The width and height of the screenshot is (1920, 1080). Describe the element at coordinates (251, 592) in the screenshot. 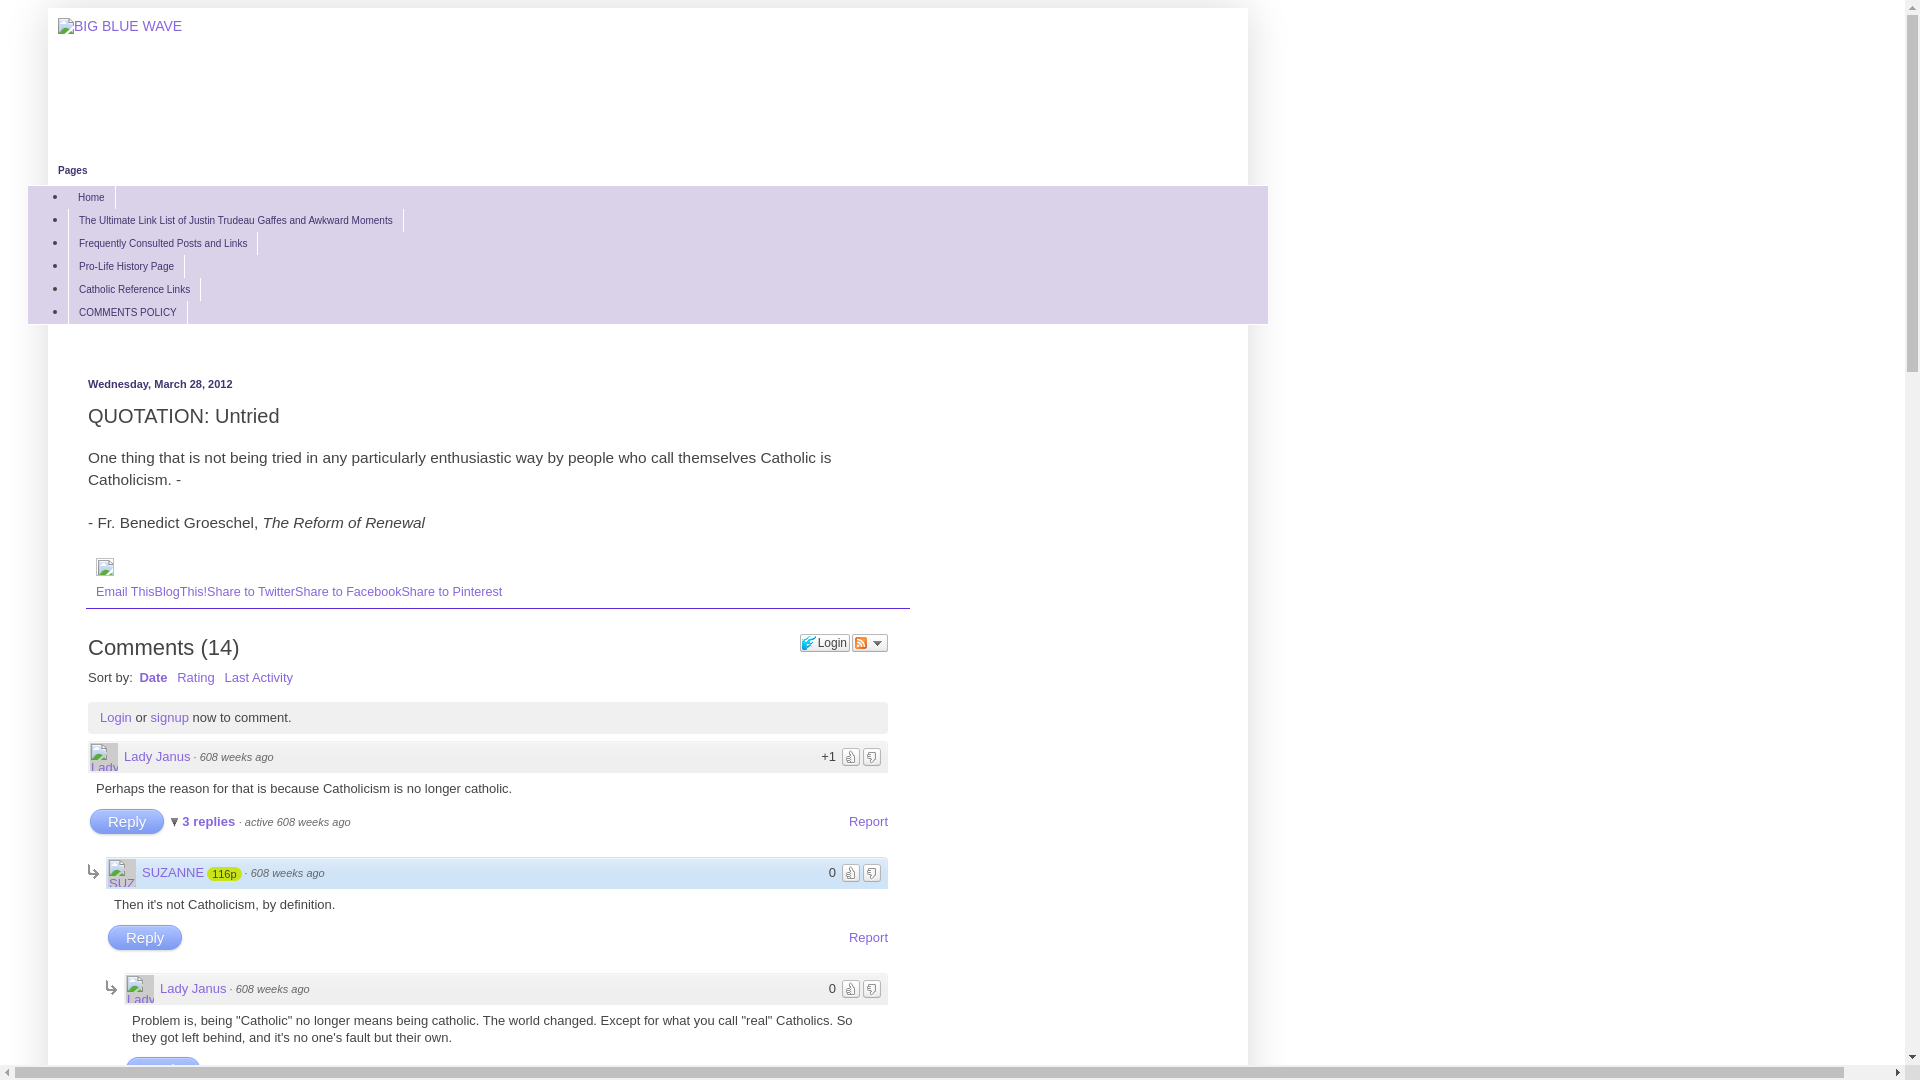

I see `Share to Twitter` at that location.